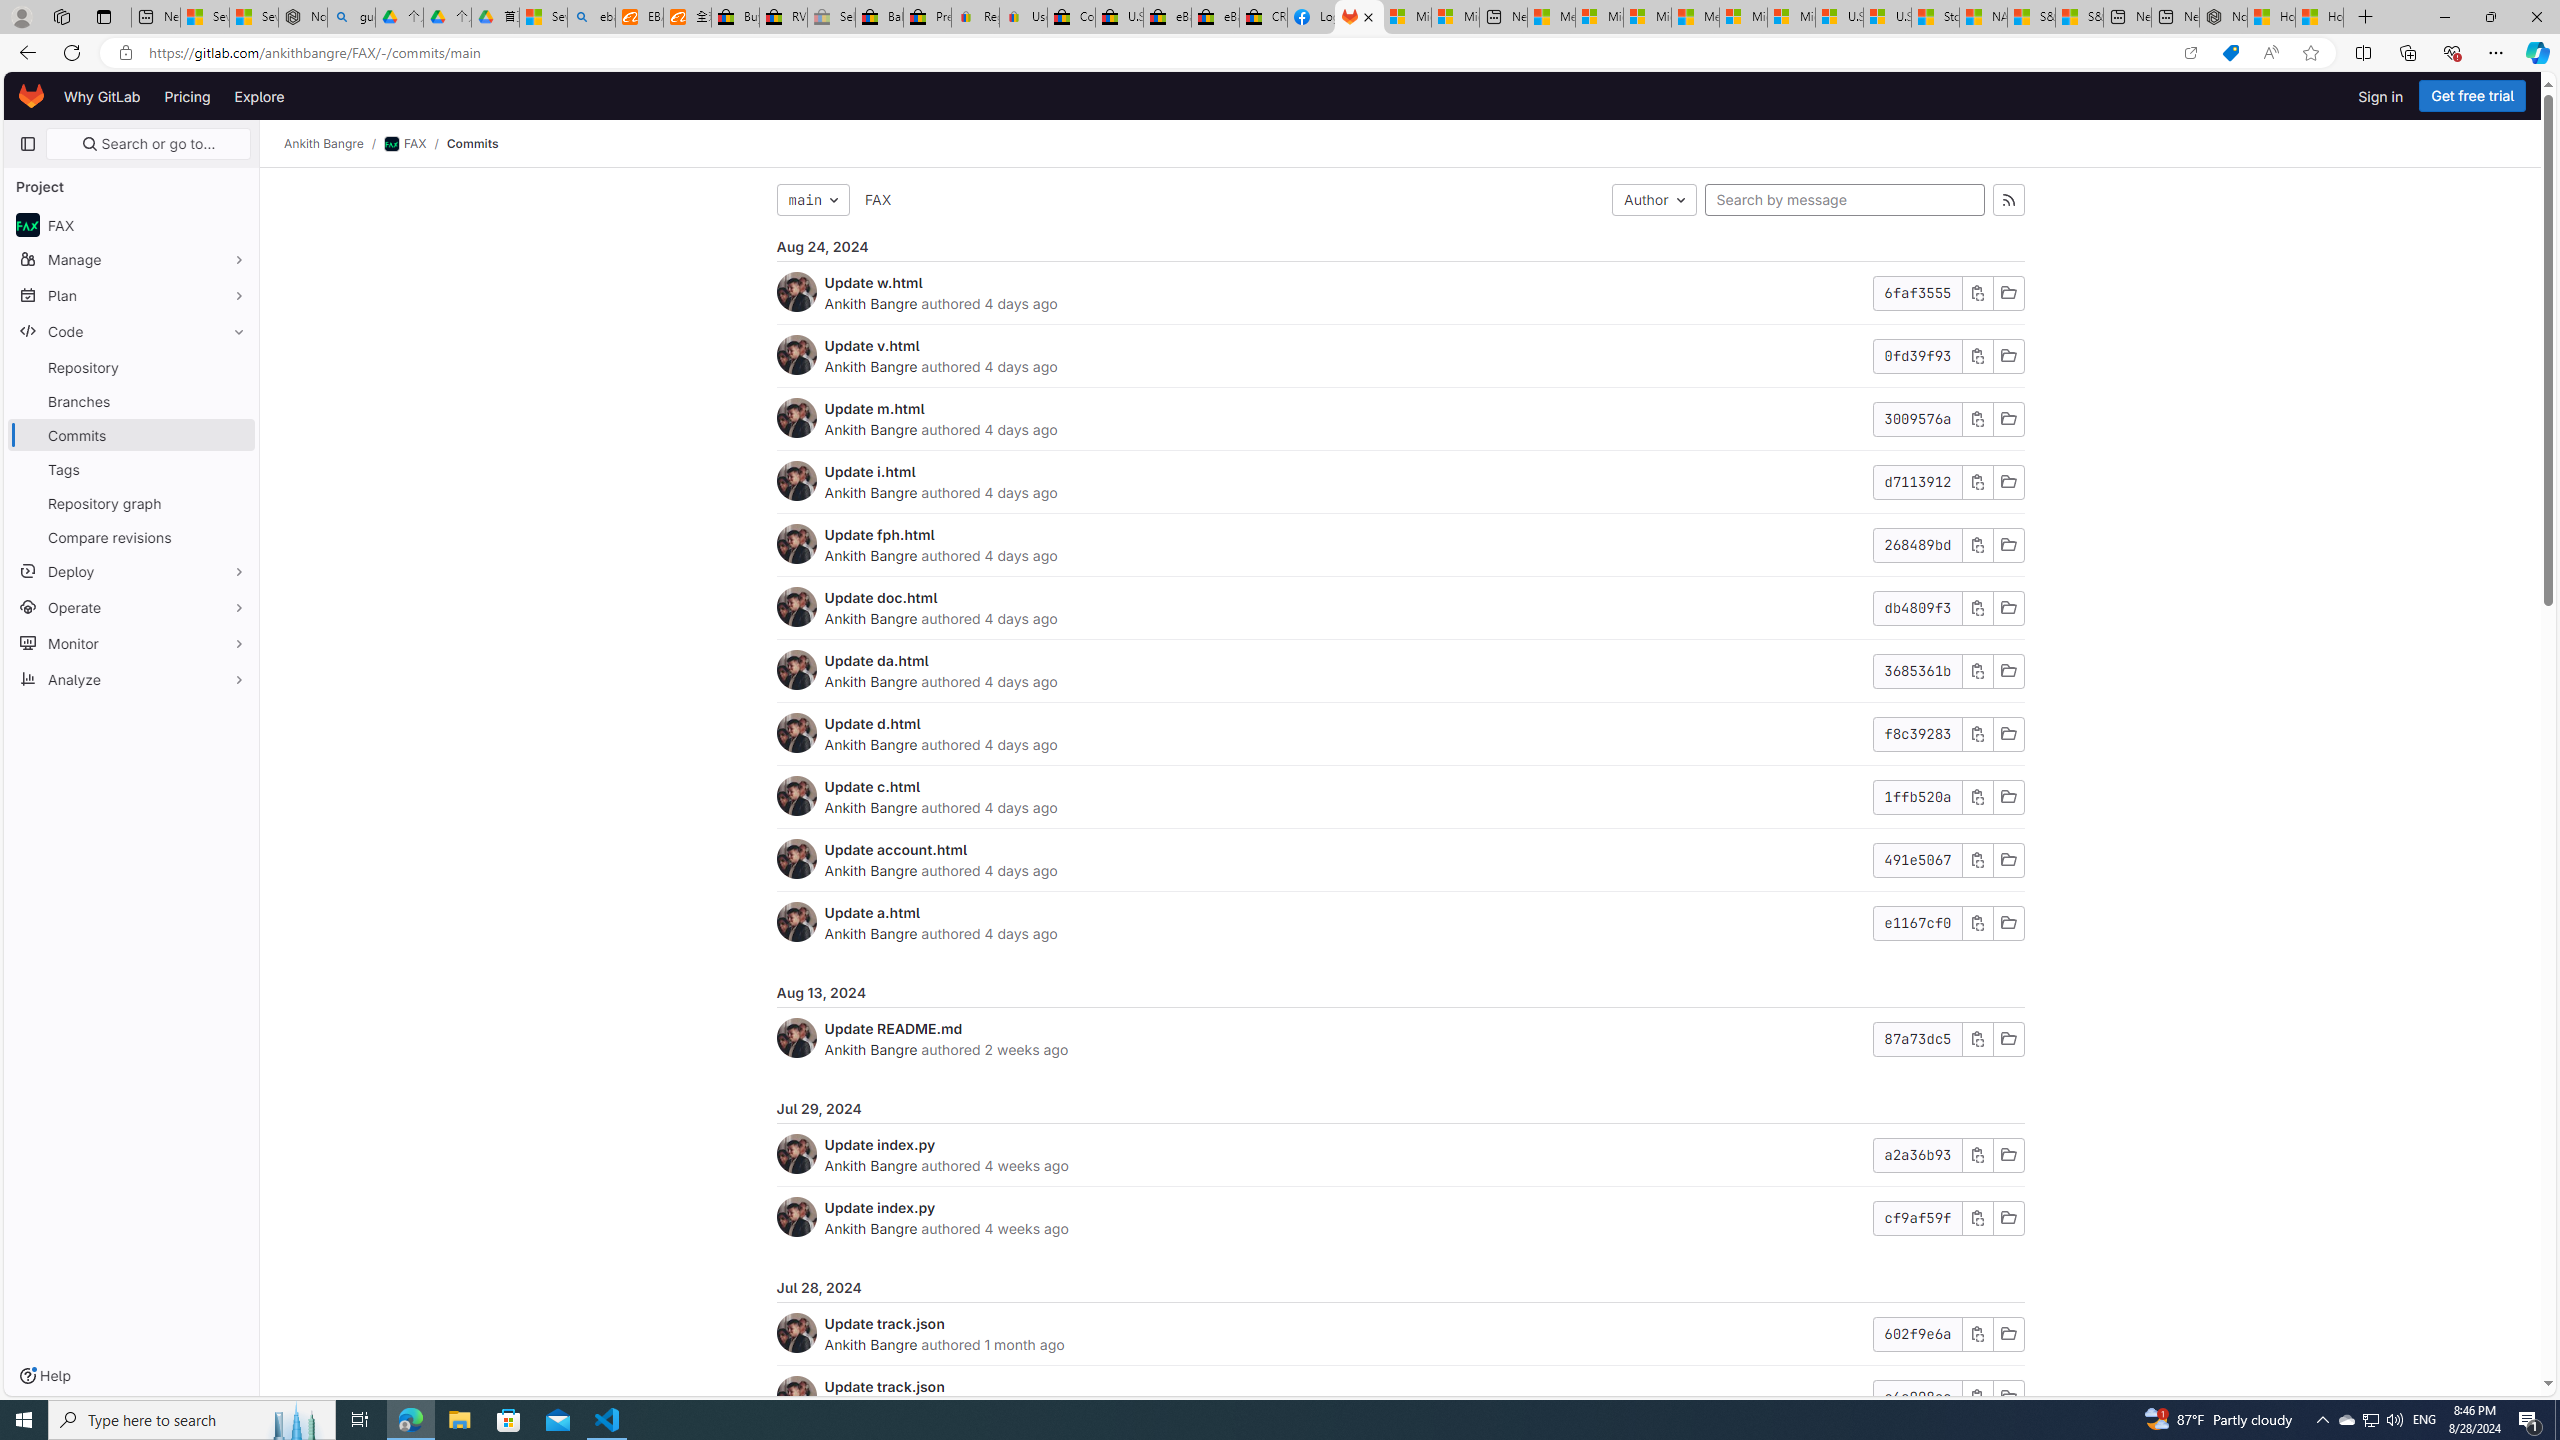  What do you see at coordinates (1400, 670) in the screenshot?
I see `Update da.htmlAnkith Bangre authored 4 days ago3685361b` at bounding box center [1400, 670].